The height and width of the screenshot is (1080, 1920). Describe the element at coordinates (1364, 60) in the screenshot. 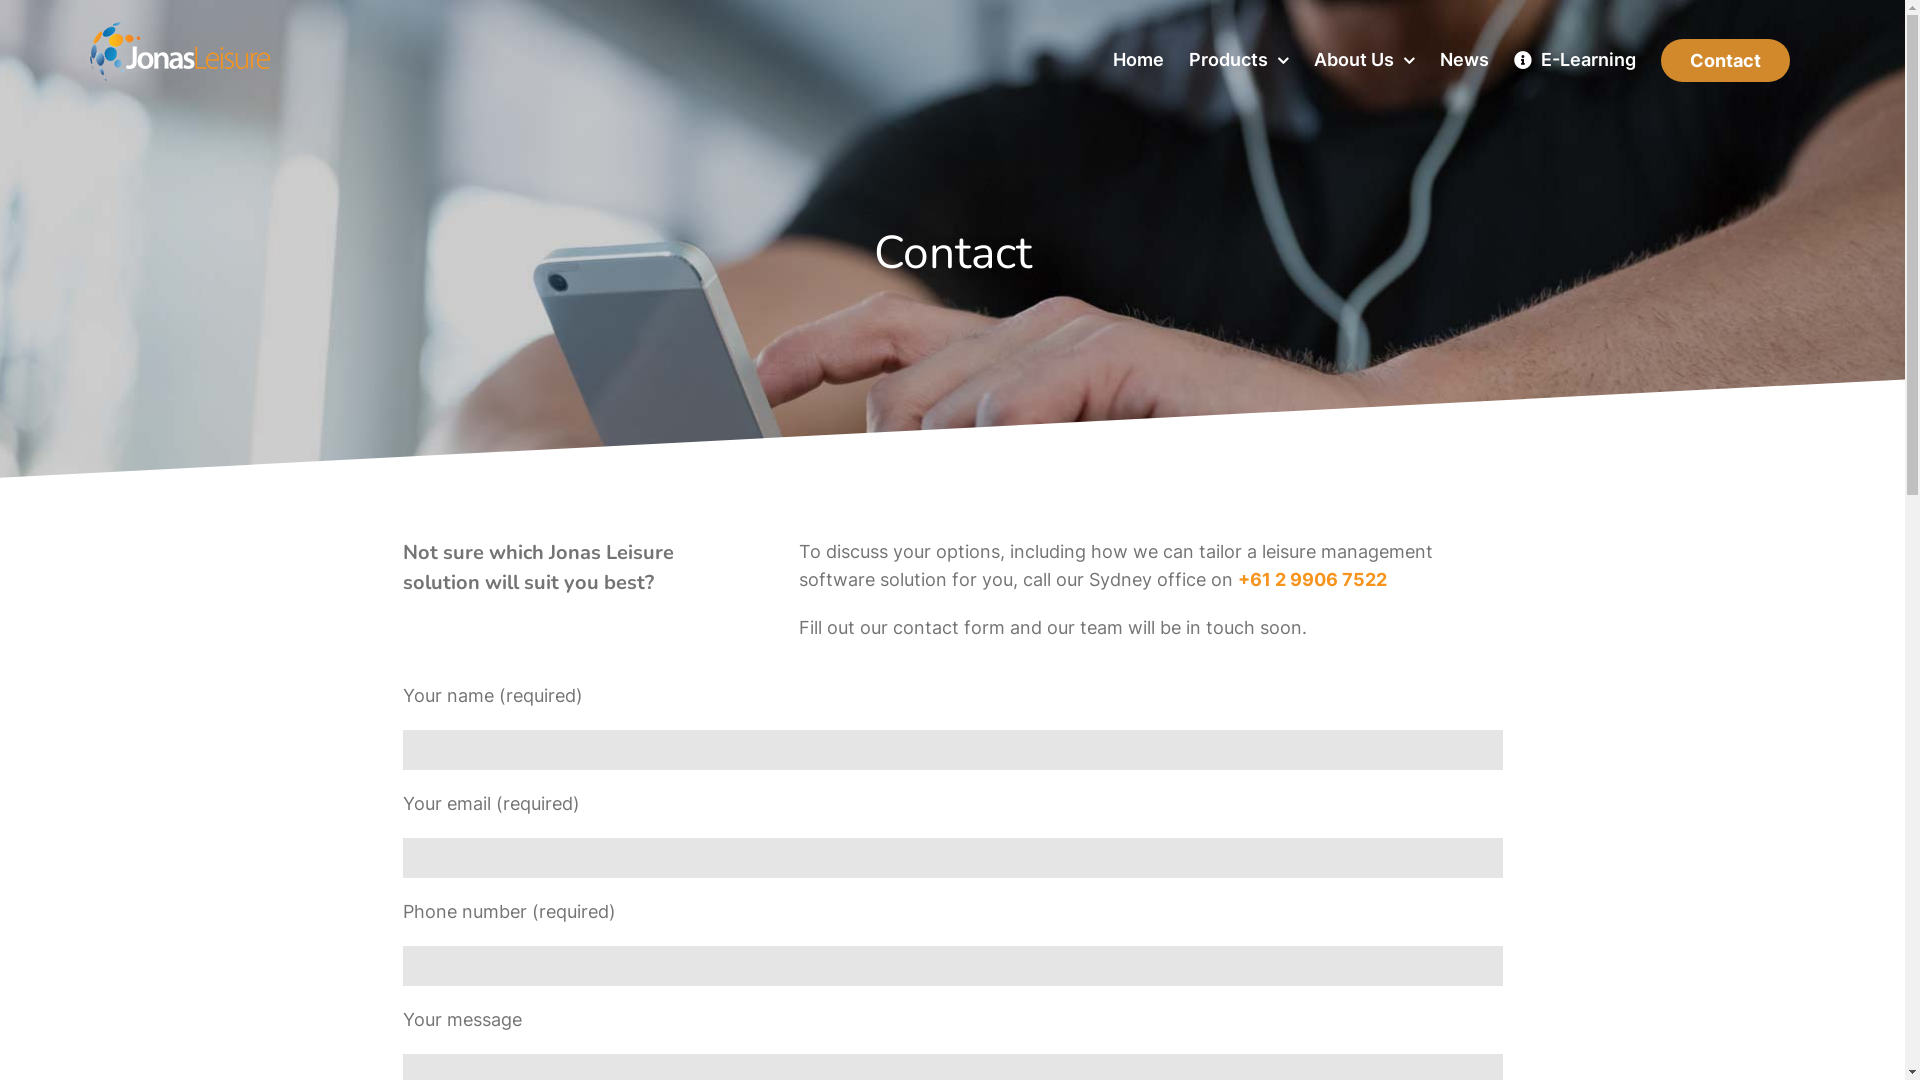

I see `About Us` at that location.